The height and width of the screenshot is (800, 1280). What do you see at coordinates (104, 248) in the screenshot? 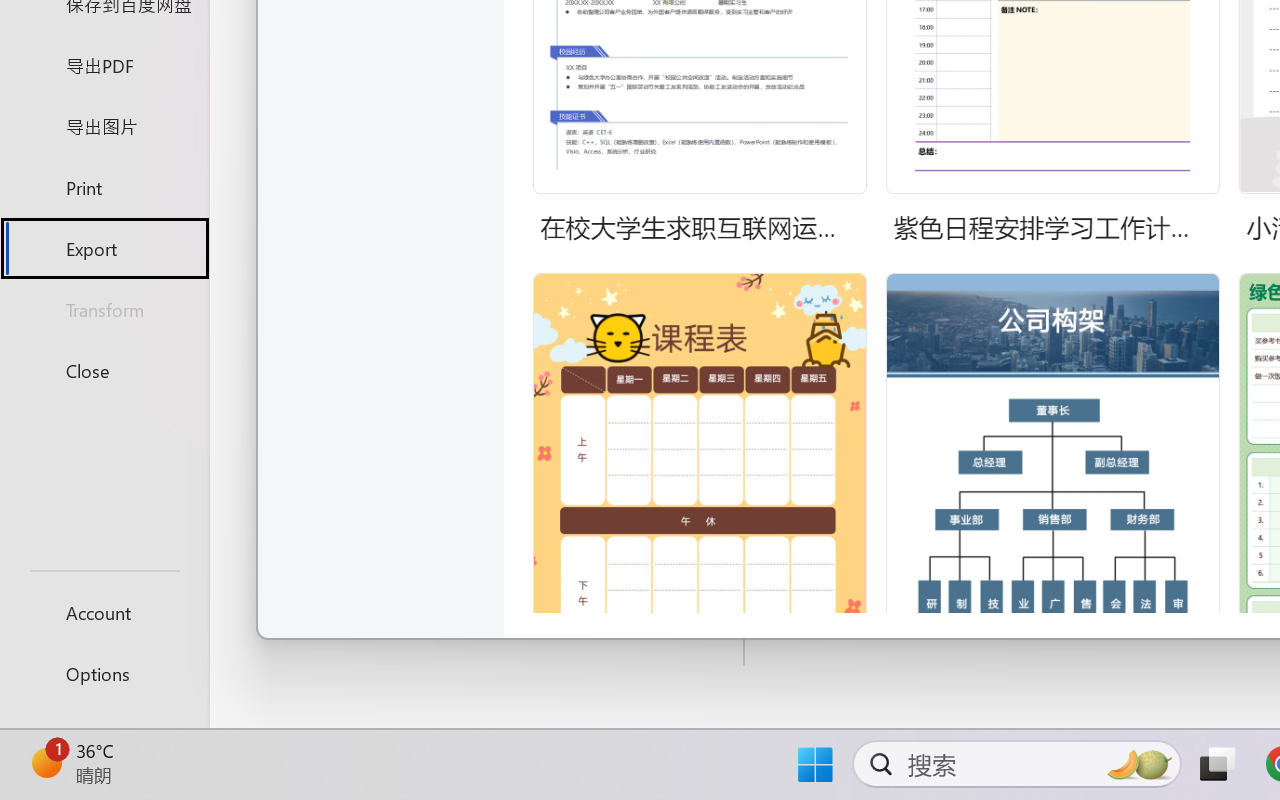
I see `Export` at bounding box center [104, 248].